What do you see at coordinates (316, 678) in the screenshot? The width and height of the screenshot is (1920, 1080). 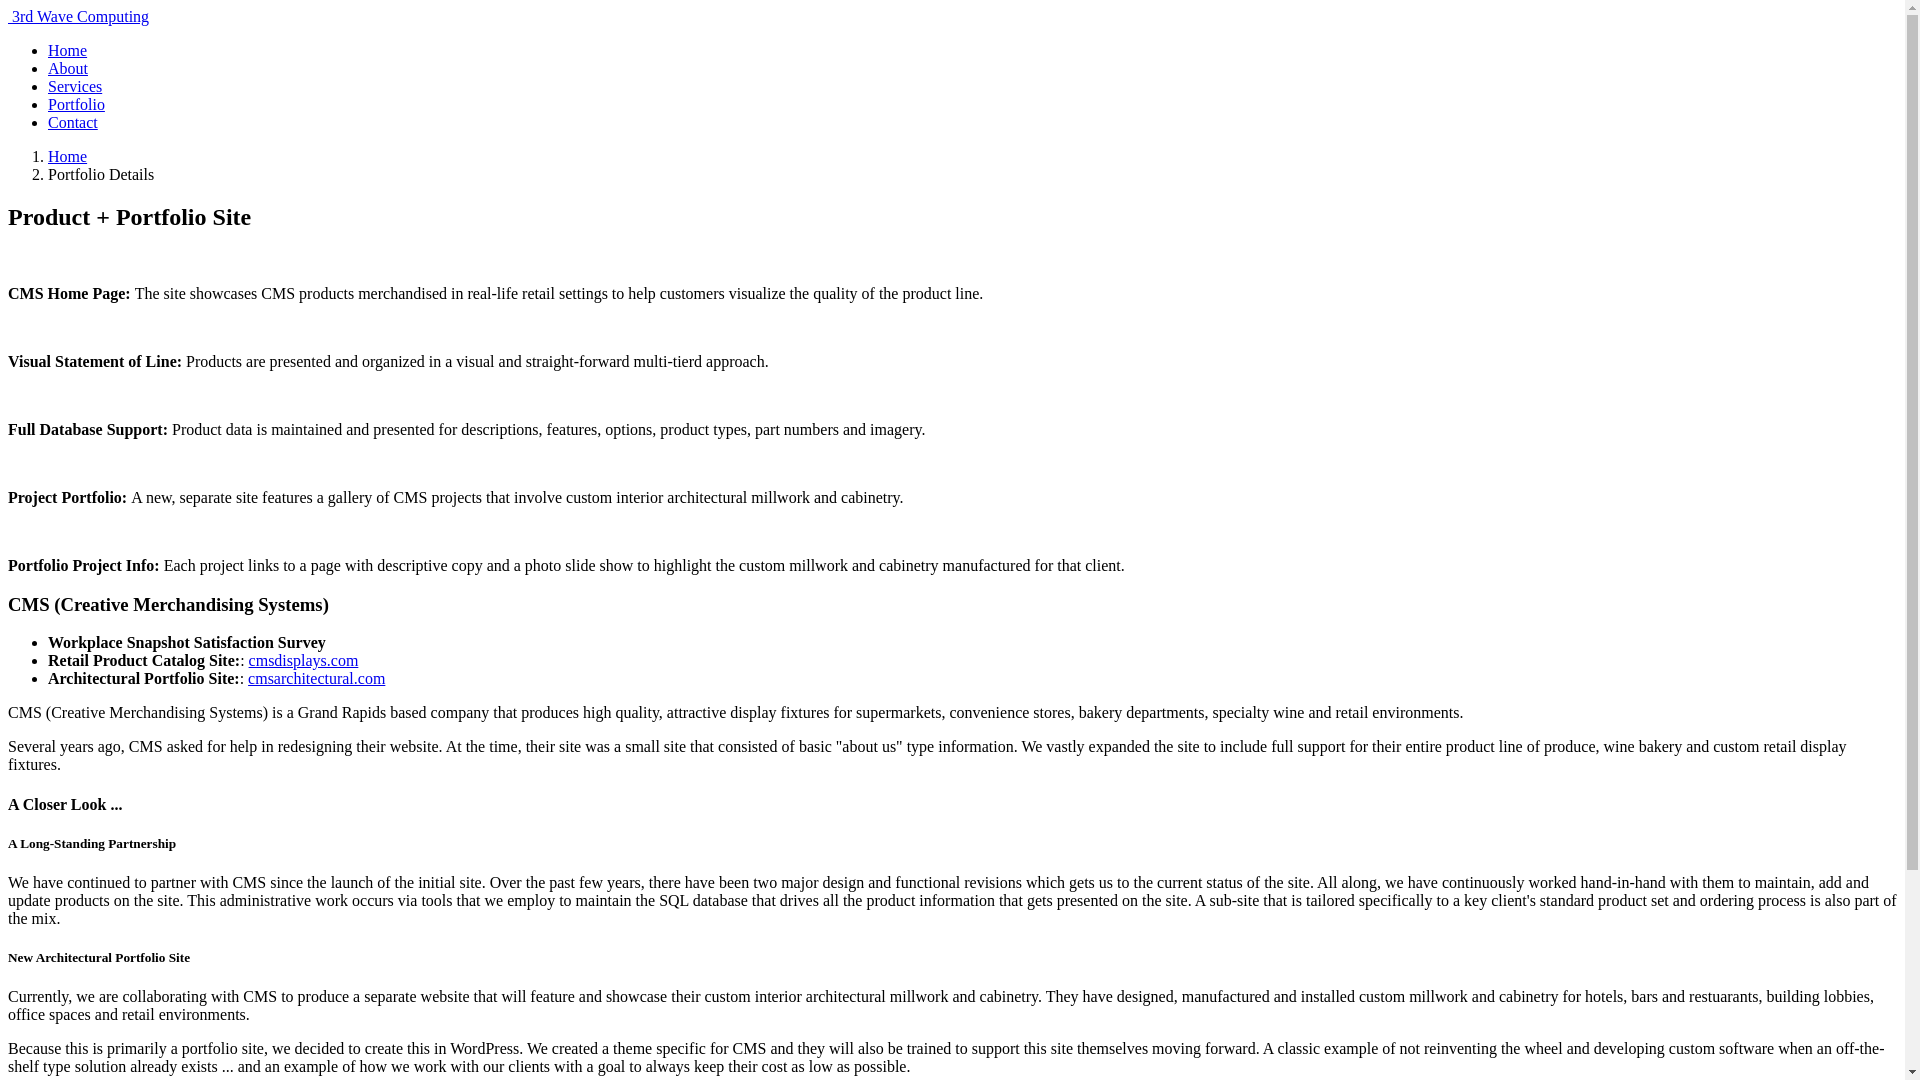 I see `cmsarchitectural.com` at bounding box center [316, 678].